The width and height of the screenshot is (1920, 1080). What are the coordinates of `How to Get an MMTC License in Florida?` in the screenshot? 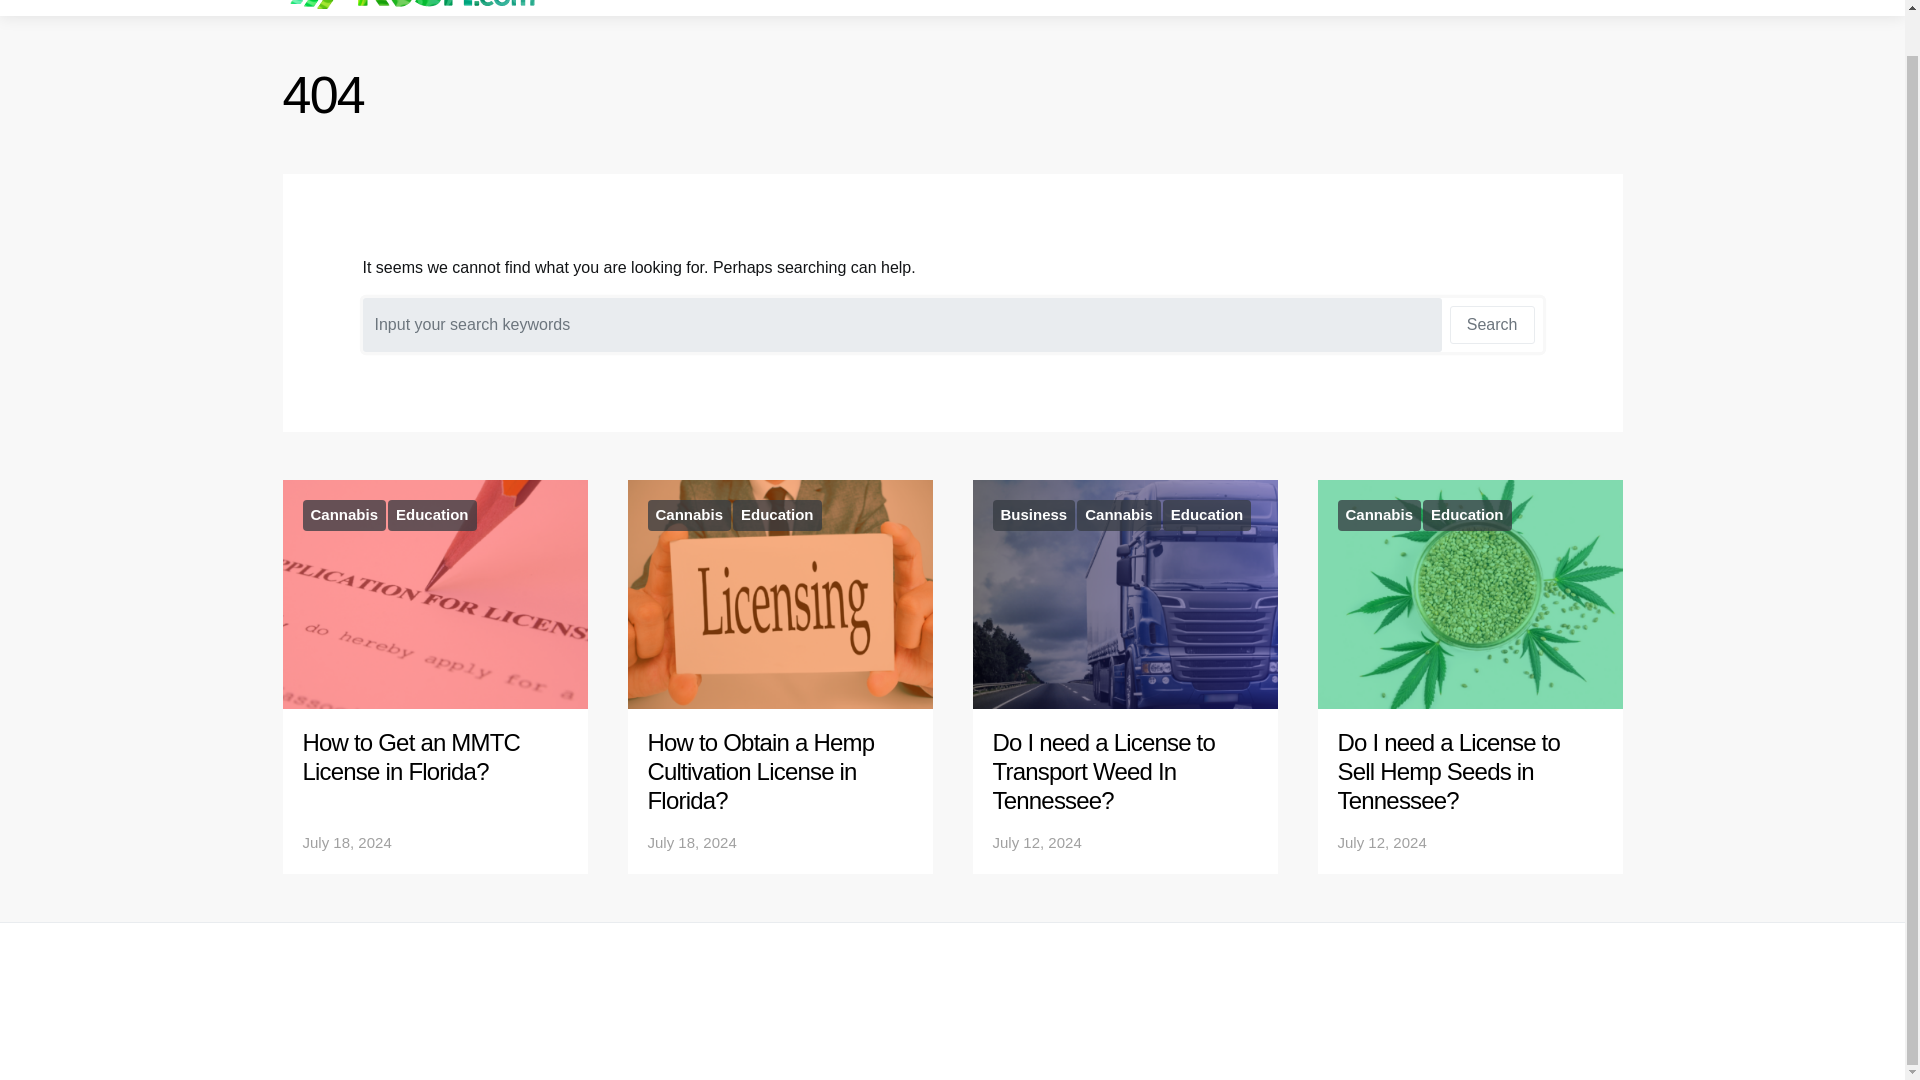 It's located at (410, 757).